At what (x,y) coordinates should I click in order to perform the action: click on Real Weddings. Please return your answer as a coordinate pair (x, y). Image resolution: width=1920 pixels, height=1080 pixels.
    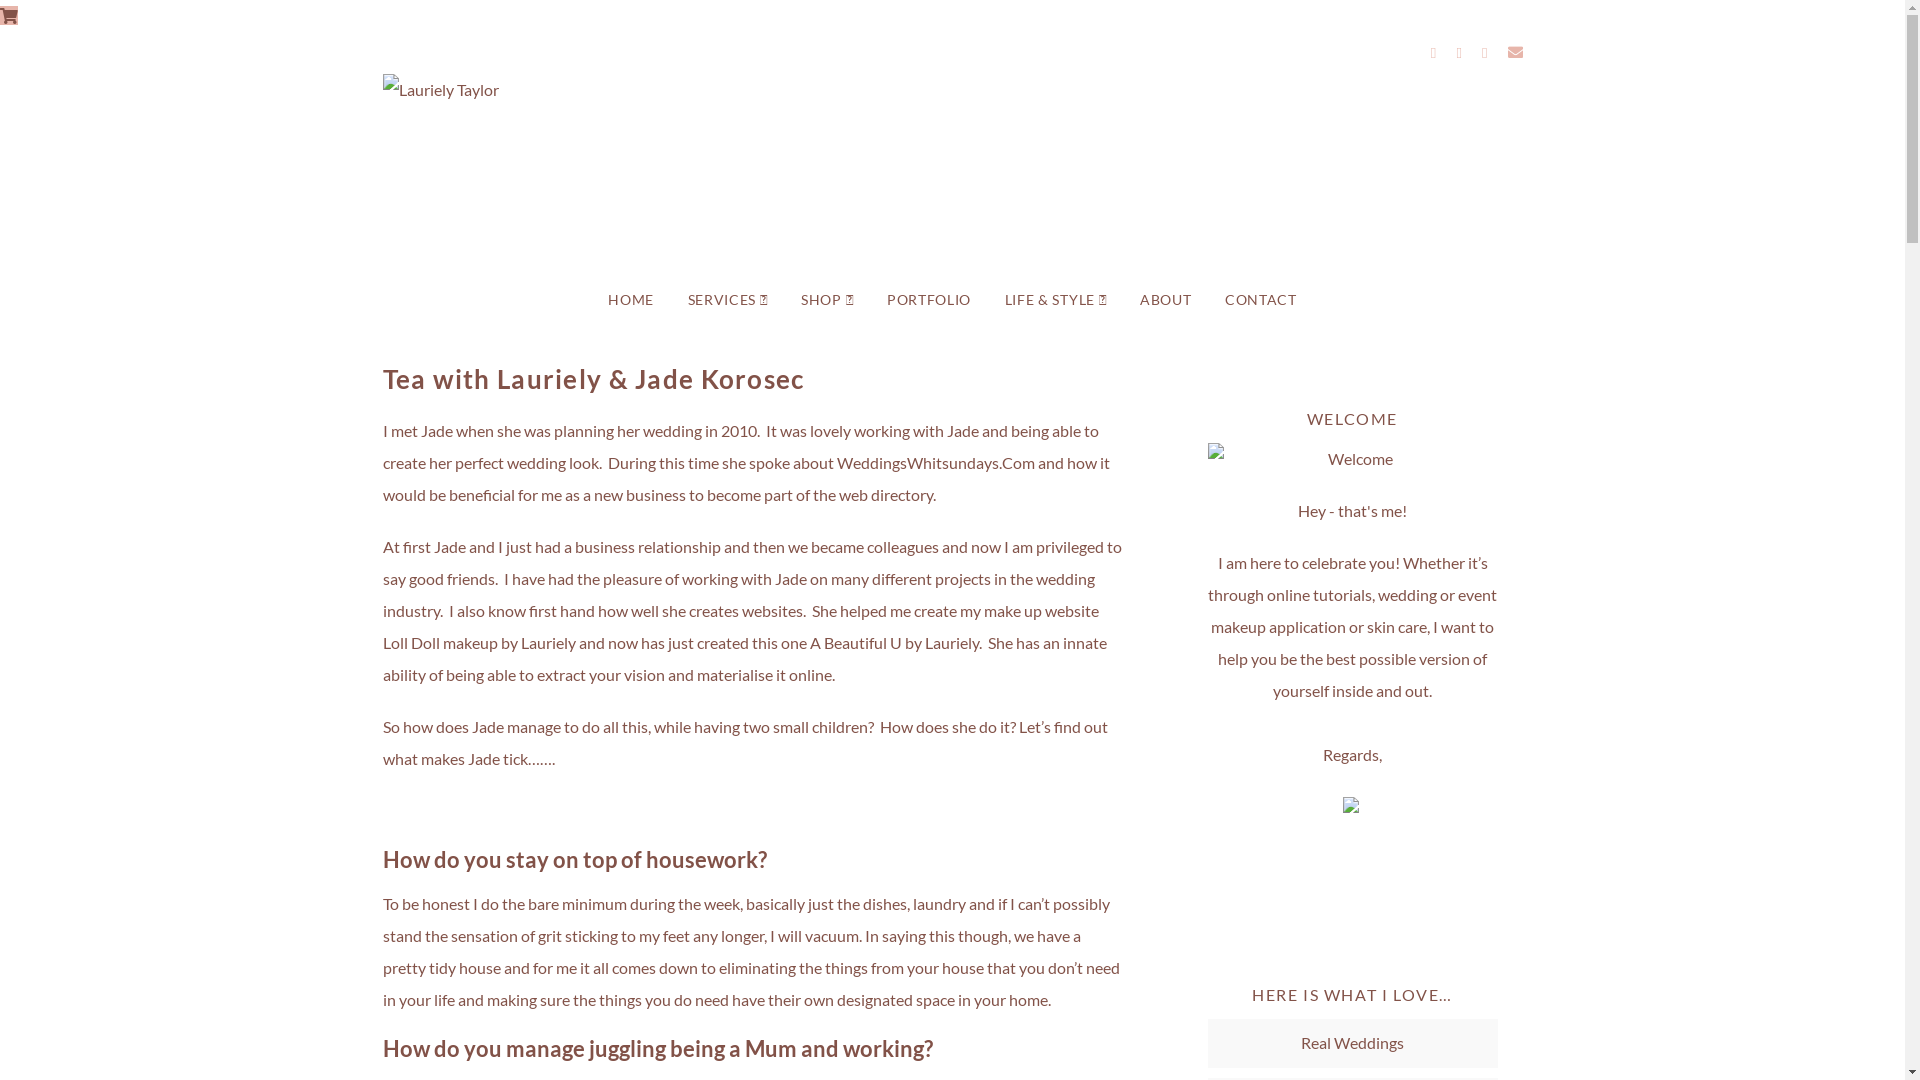
    Looking at the image, I should click on (1352, 1042).